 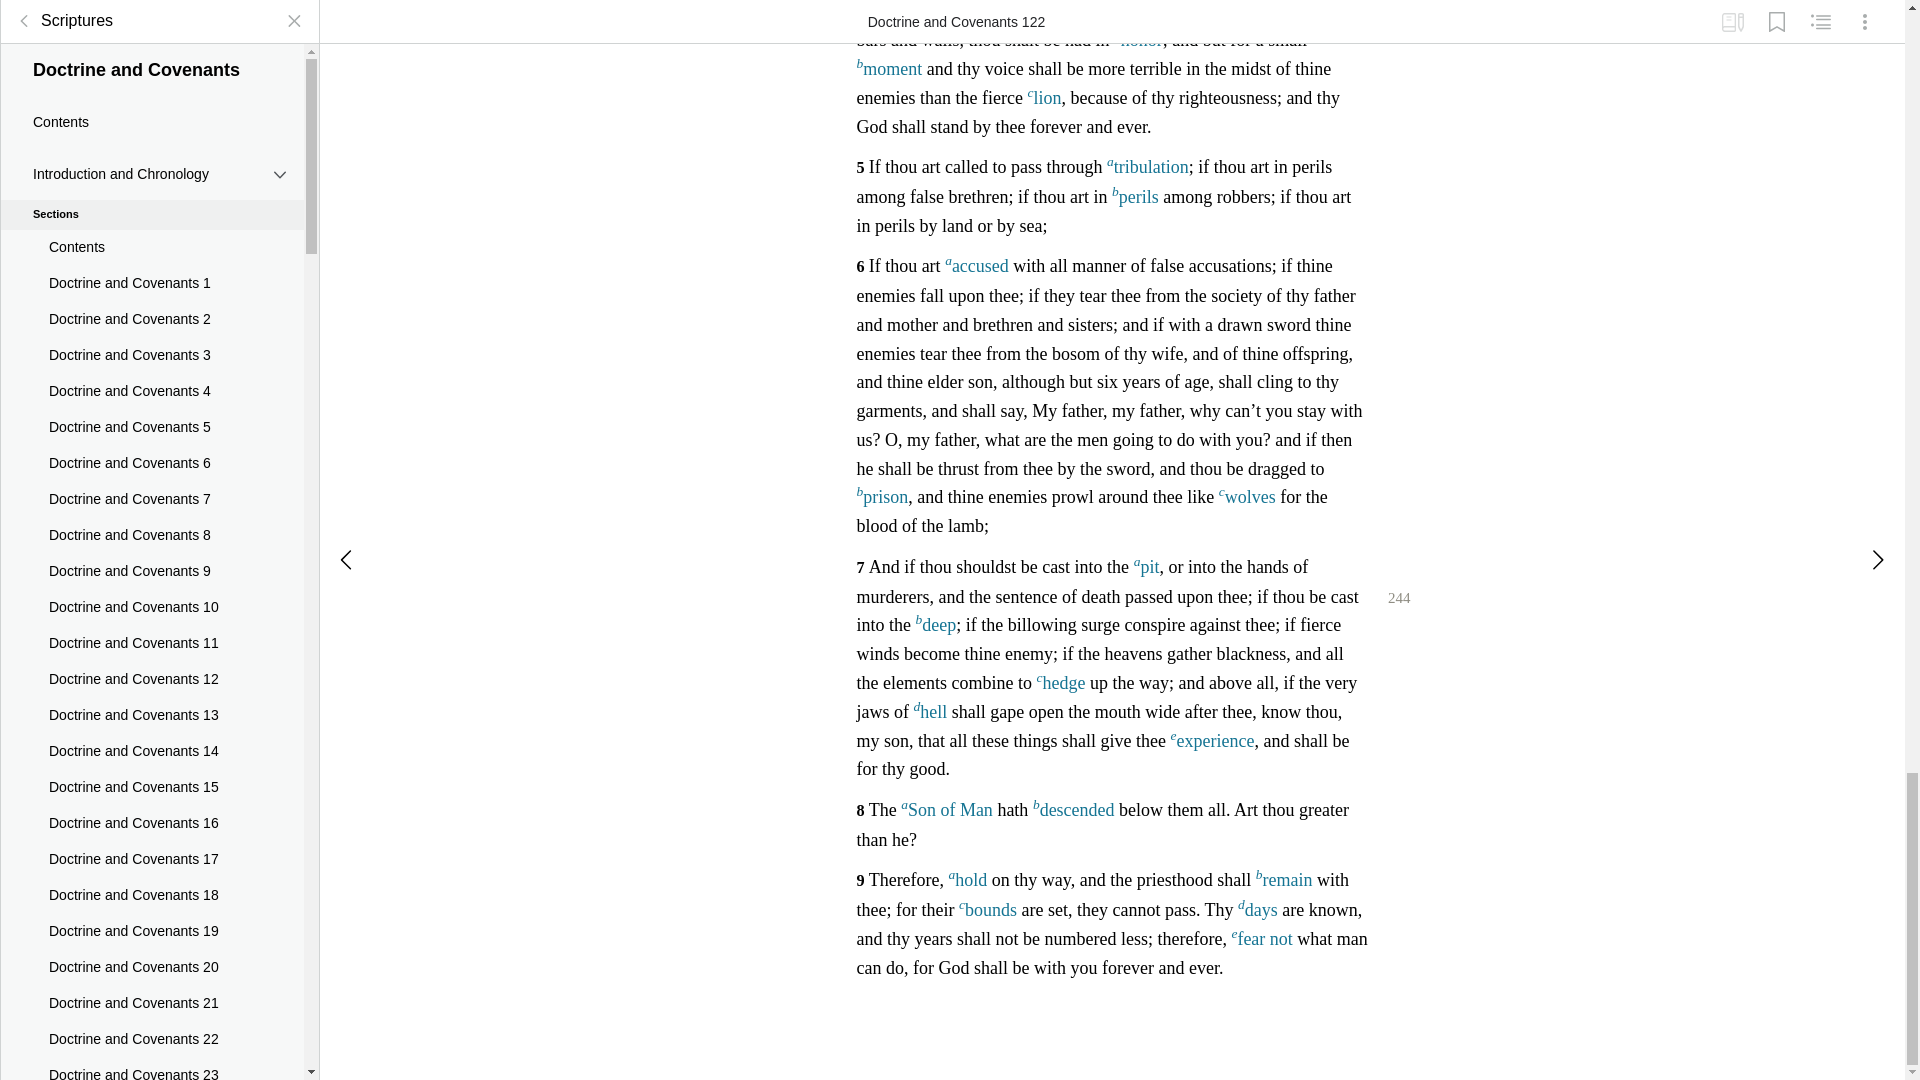 I want to click on Doctrine and Covenants 23, so click(x=152, y=475).